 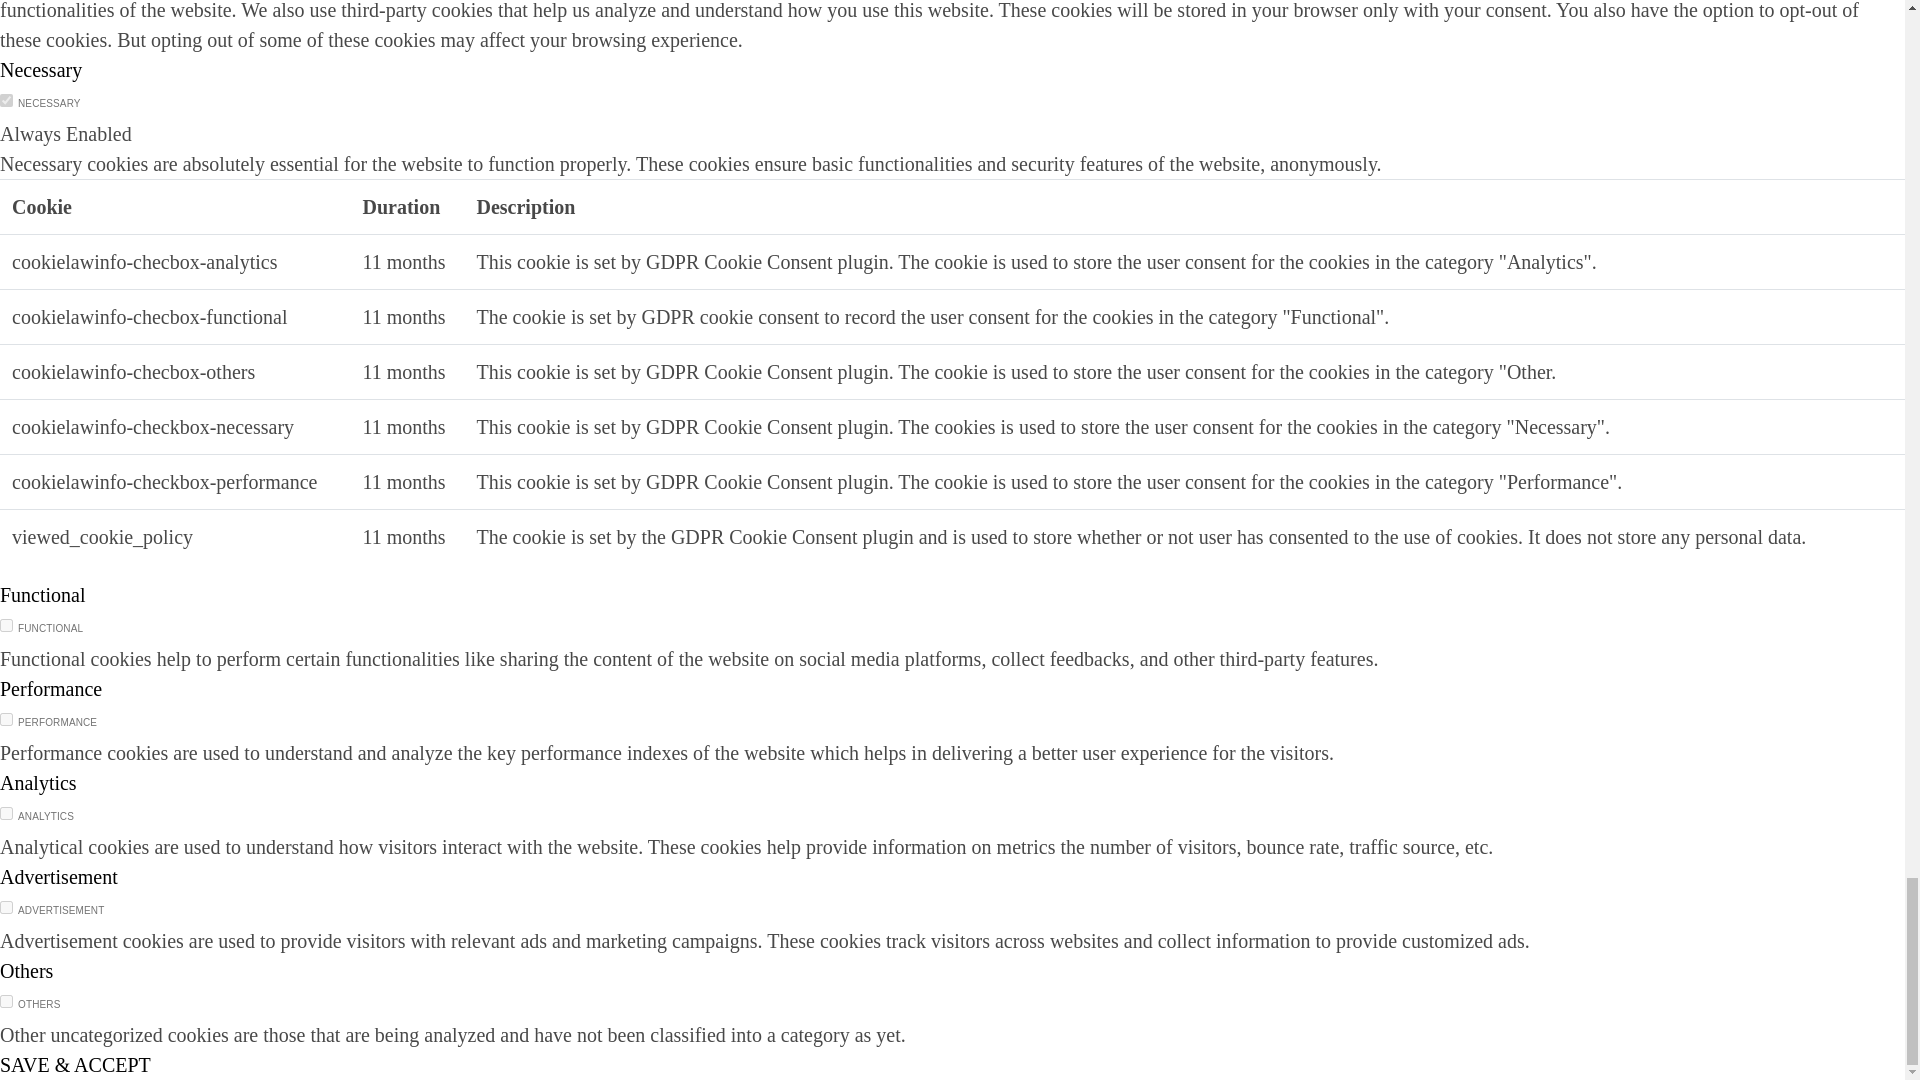 I want to click on on, so click(x=6, y=718).